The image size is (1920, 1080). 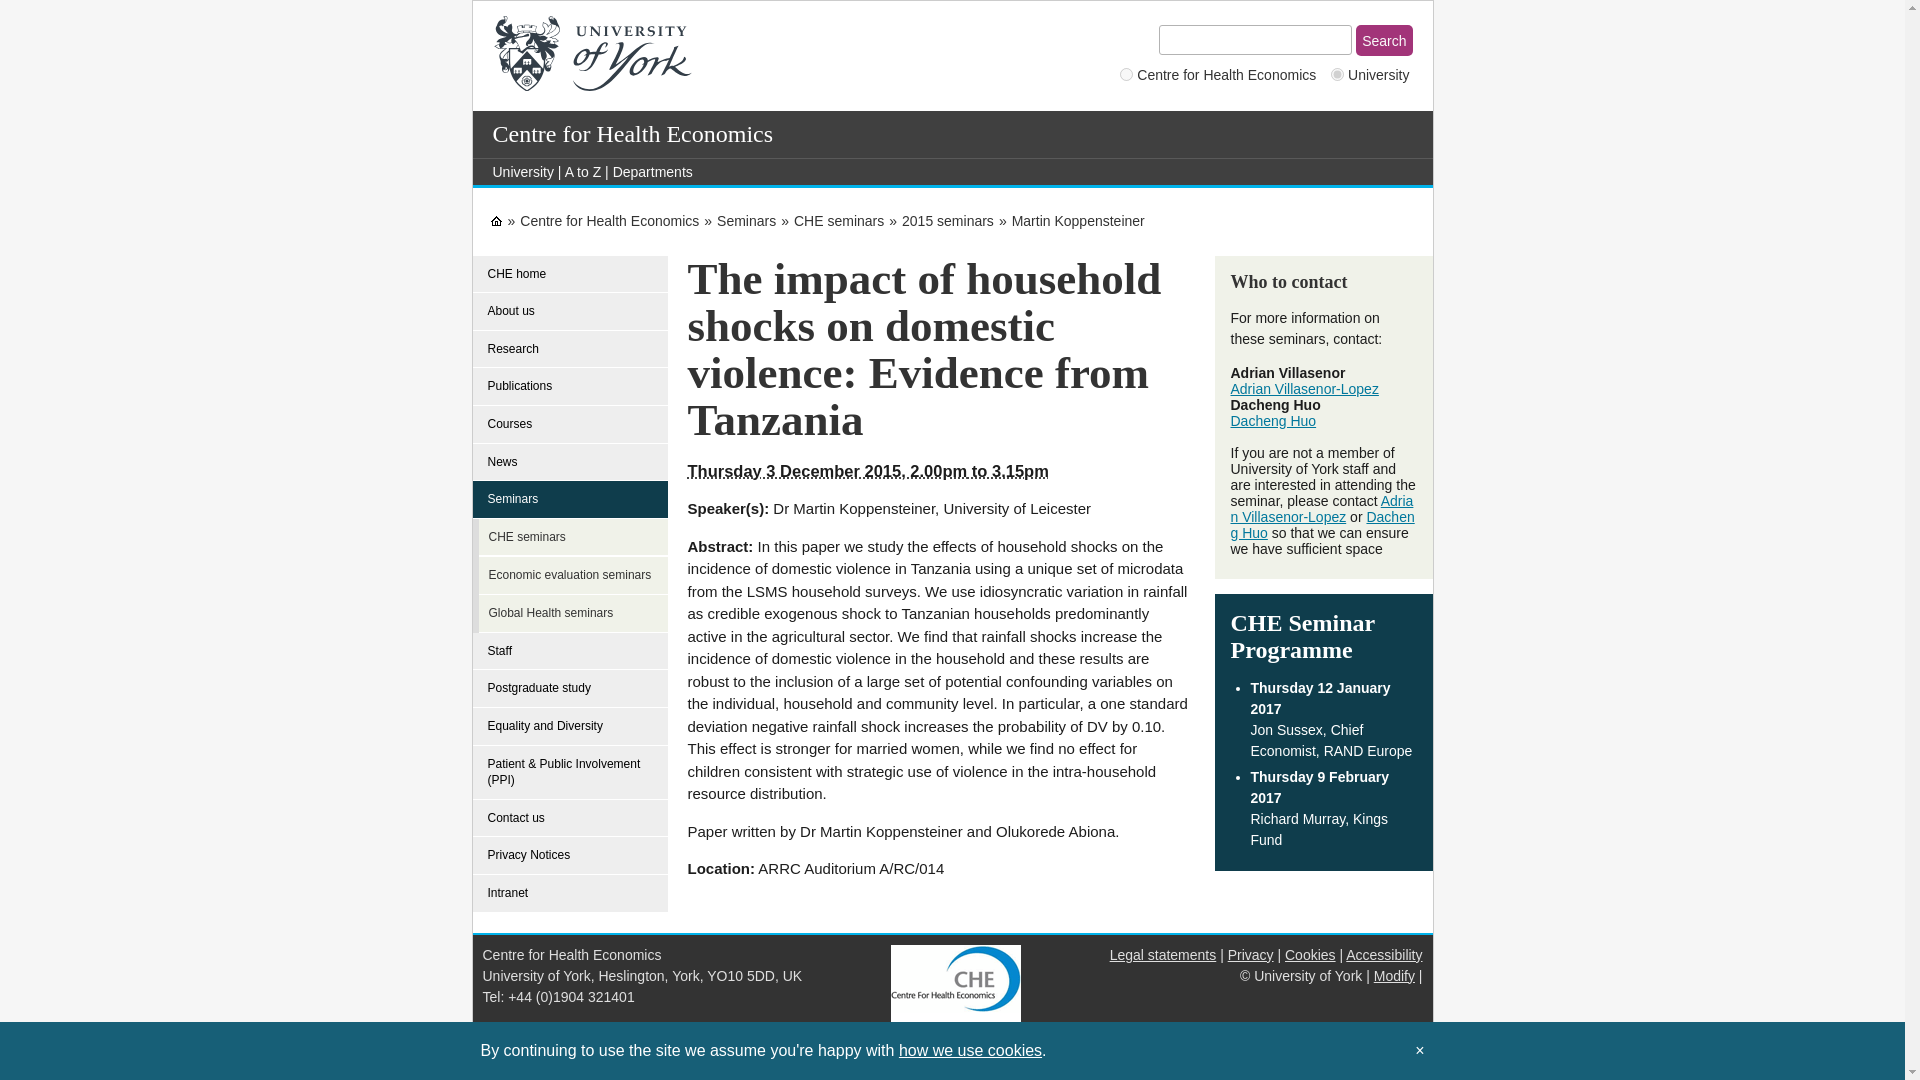 I want to click on Privacy, so click(x=1251, y=955).